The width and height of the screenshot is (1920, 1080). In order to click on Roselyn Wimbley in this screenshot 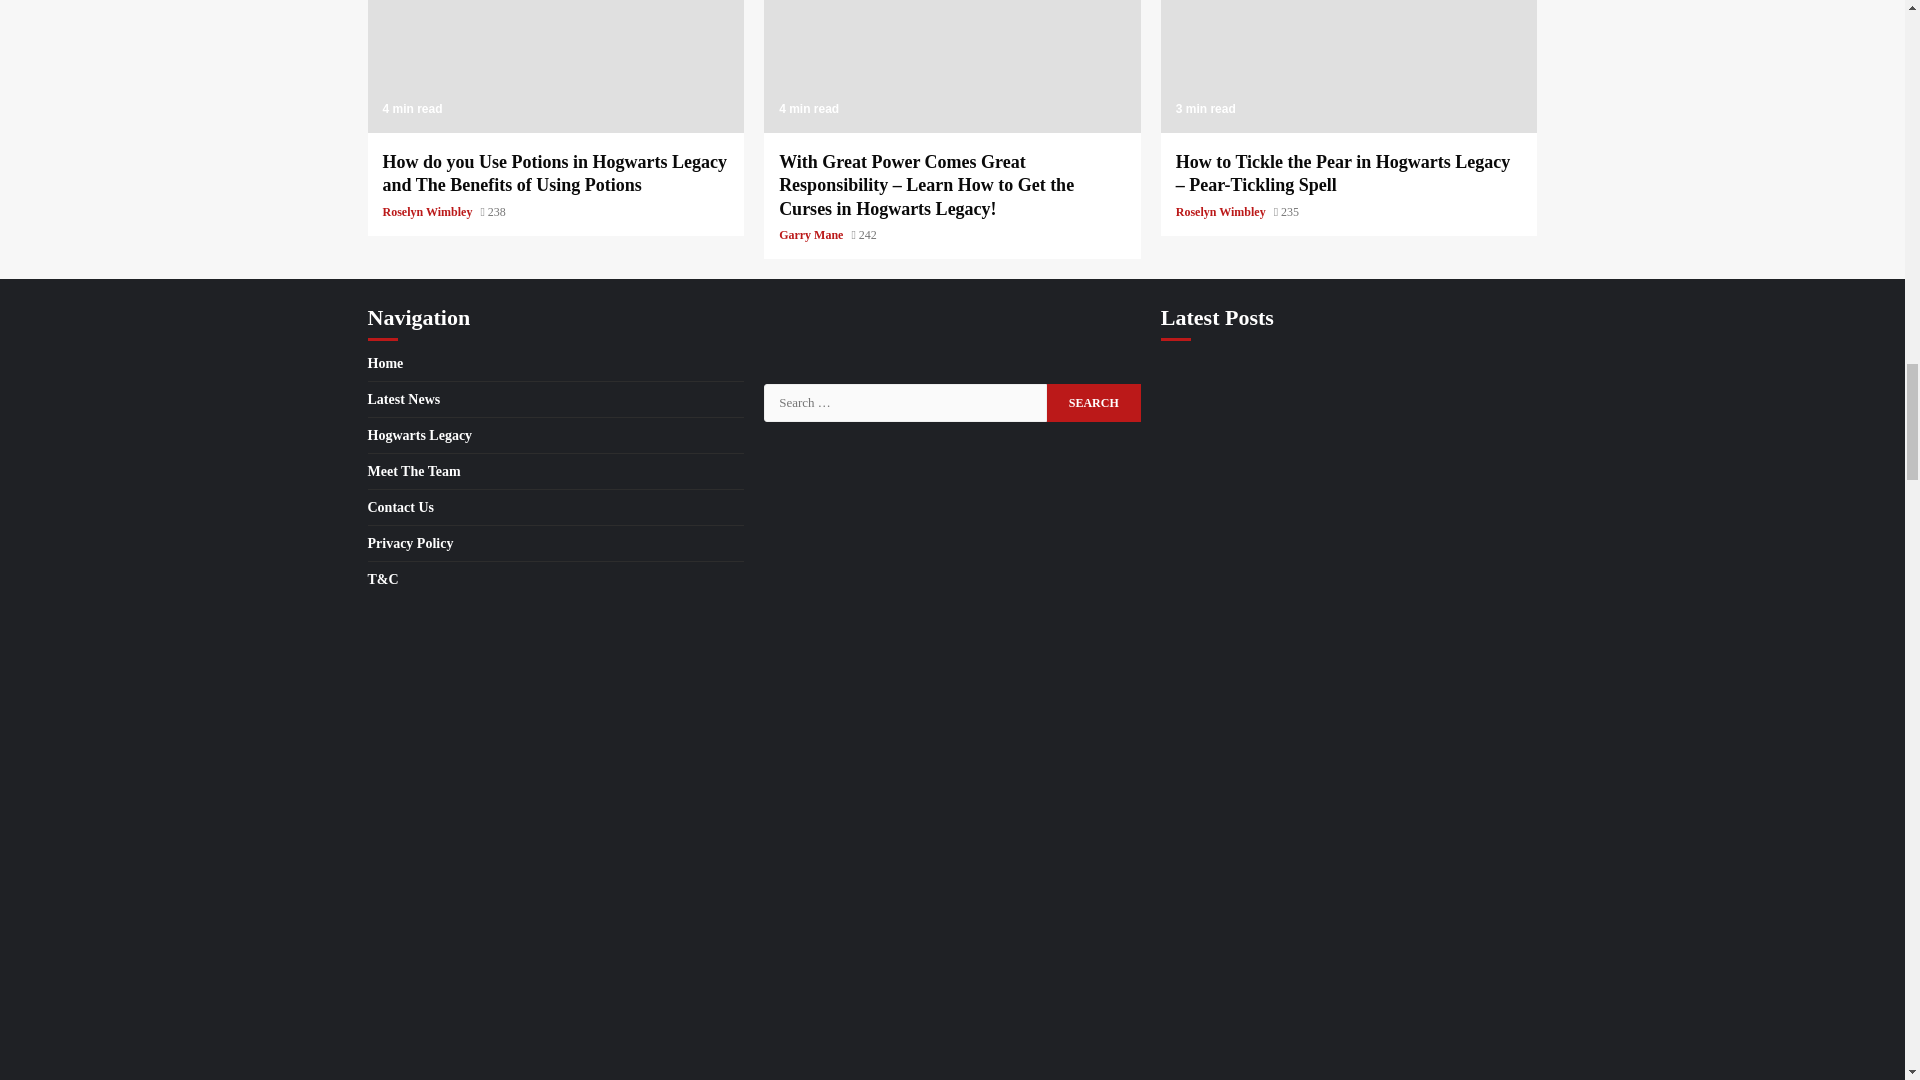, I will do `click(428, 212)`.